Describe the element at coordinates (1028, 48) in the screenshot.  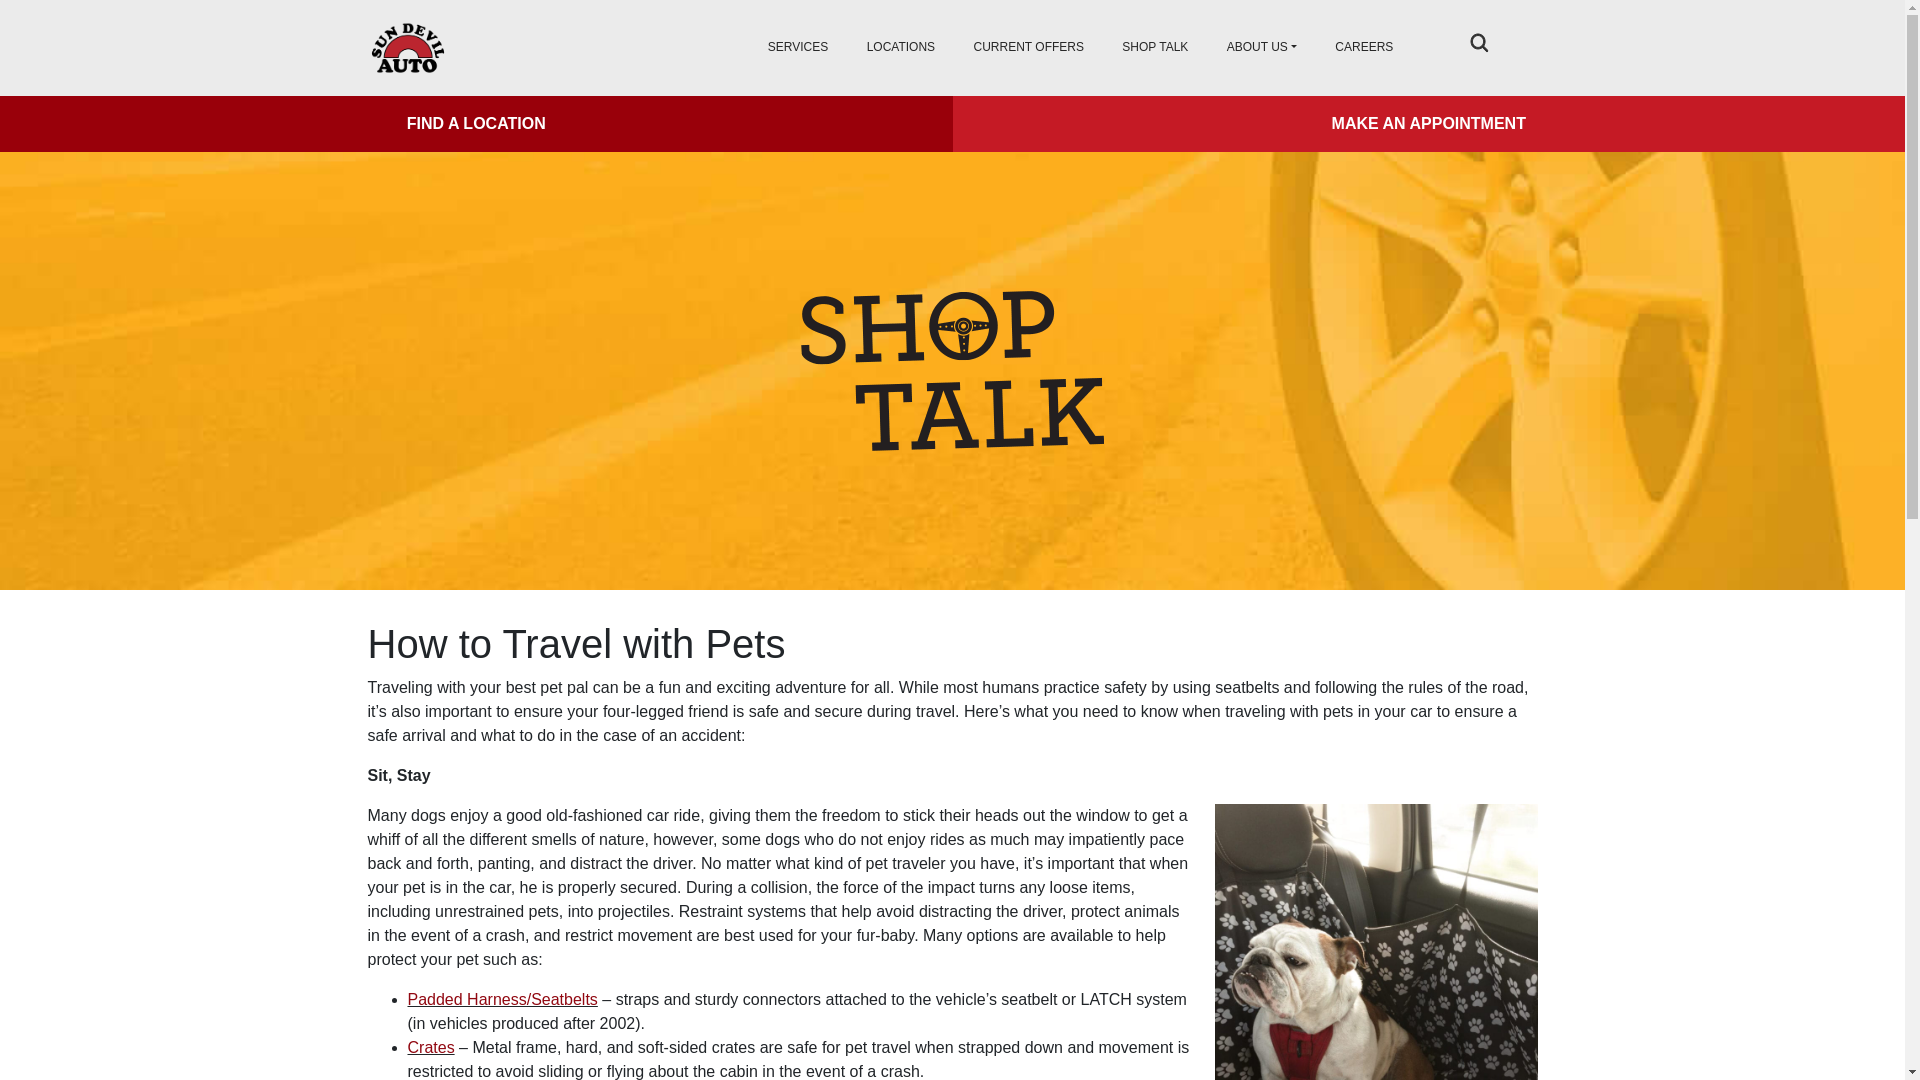
I see `CURRENT OFFERS` at that location.